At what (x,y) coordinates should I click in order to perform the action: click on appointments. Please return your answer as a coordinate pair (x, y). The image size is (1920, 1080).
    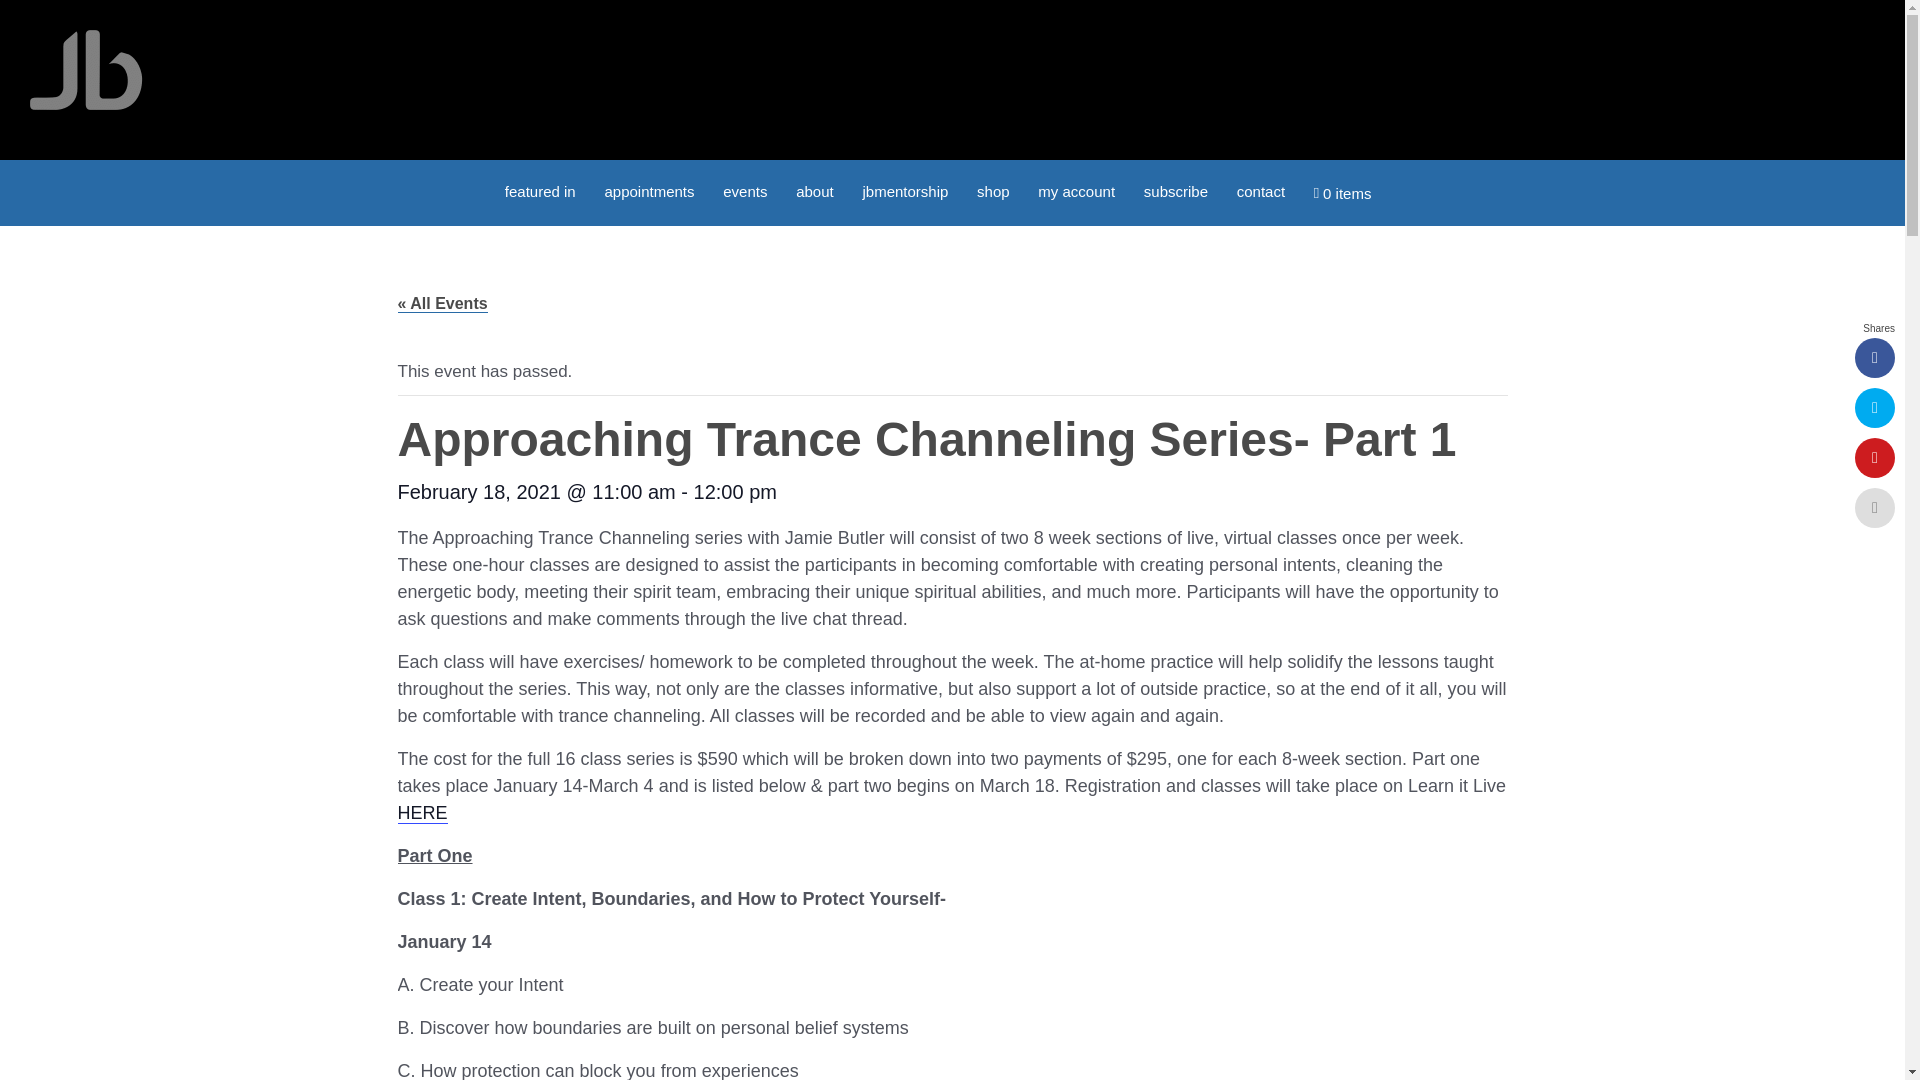
    Looking at the image, I should click on (648, 190).